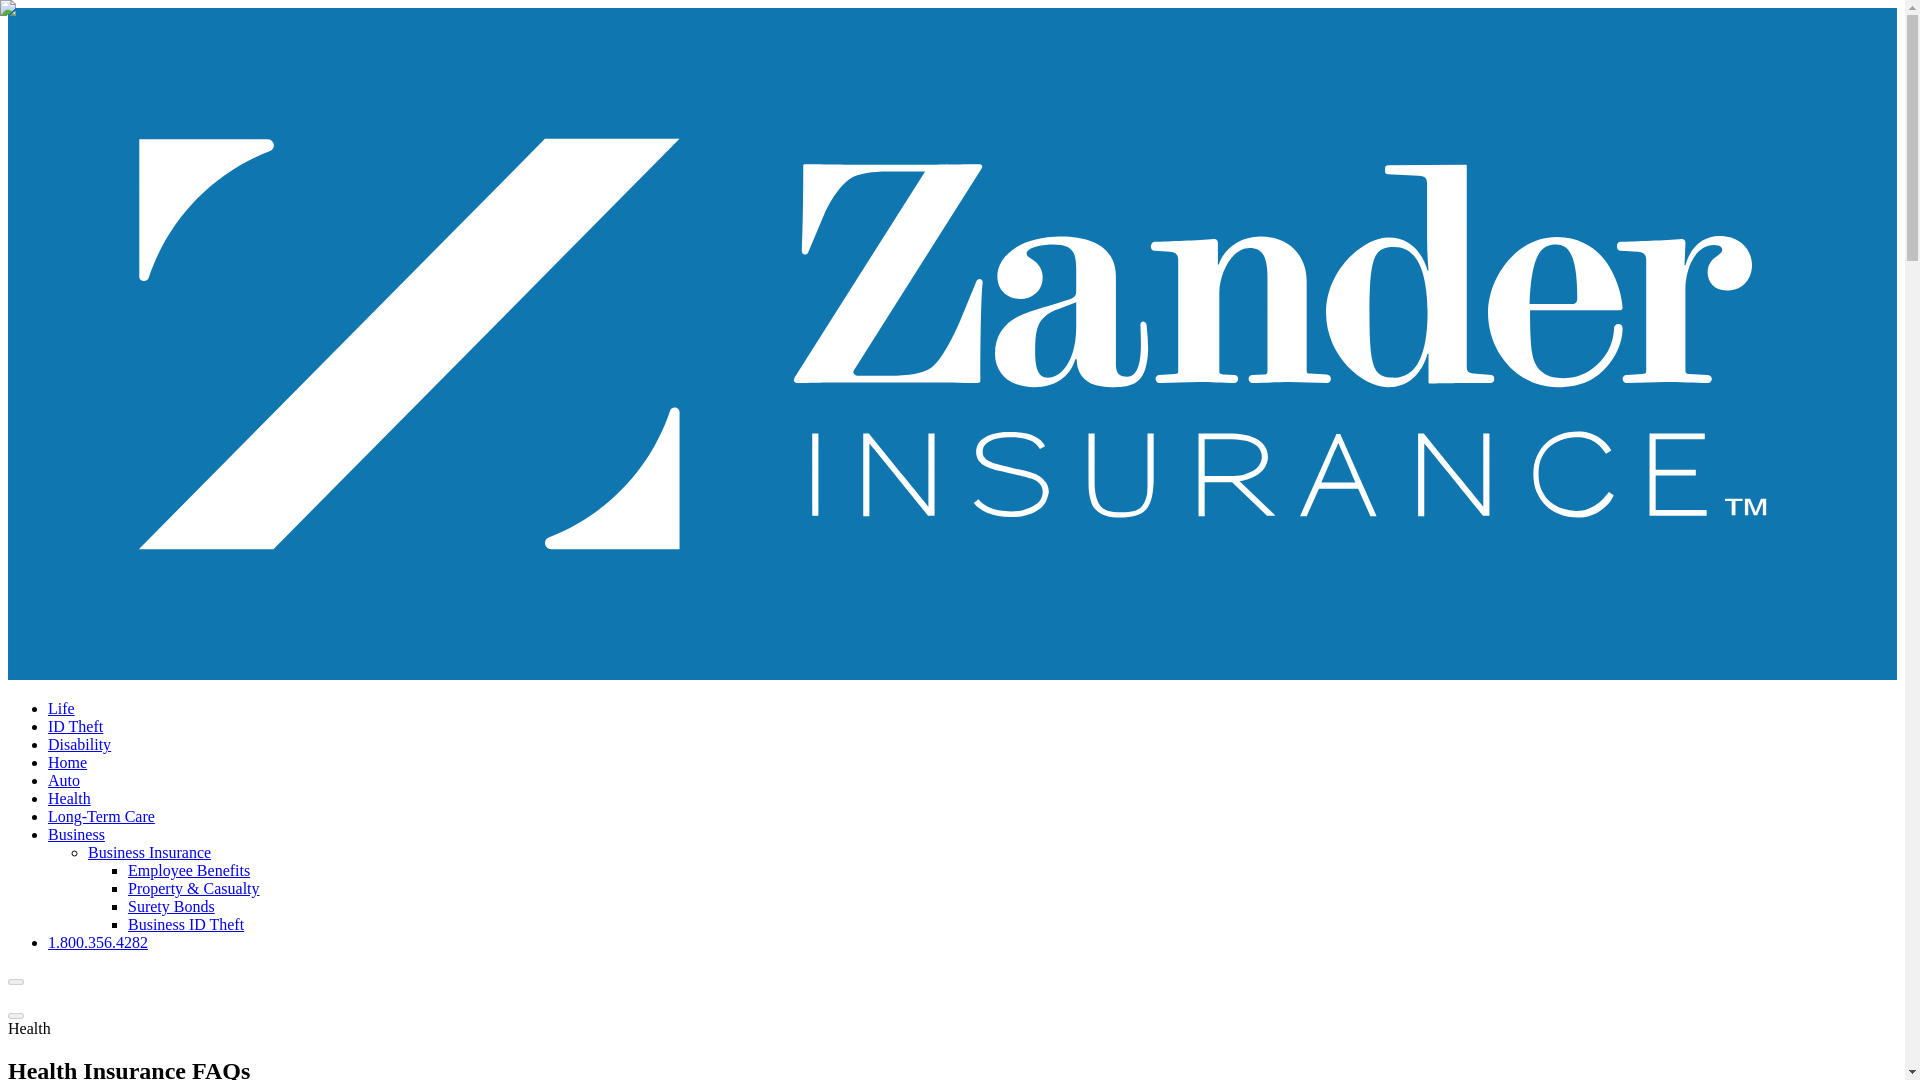 The width and height of the screenshot is (1920, 1080). I want to click on Business Insurance, so click(150, 852).